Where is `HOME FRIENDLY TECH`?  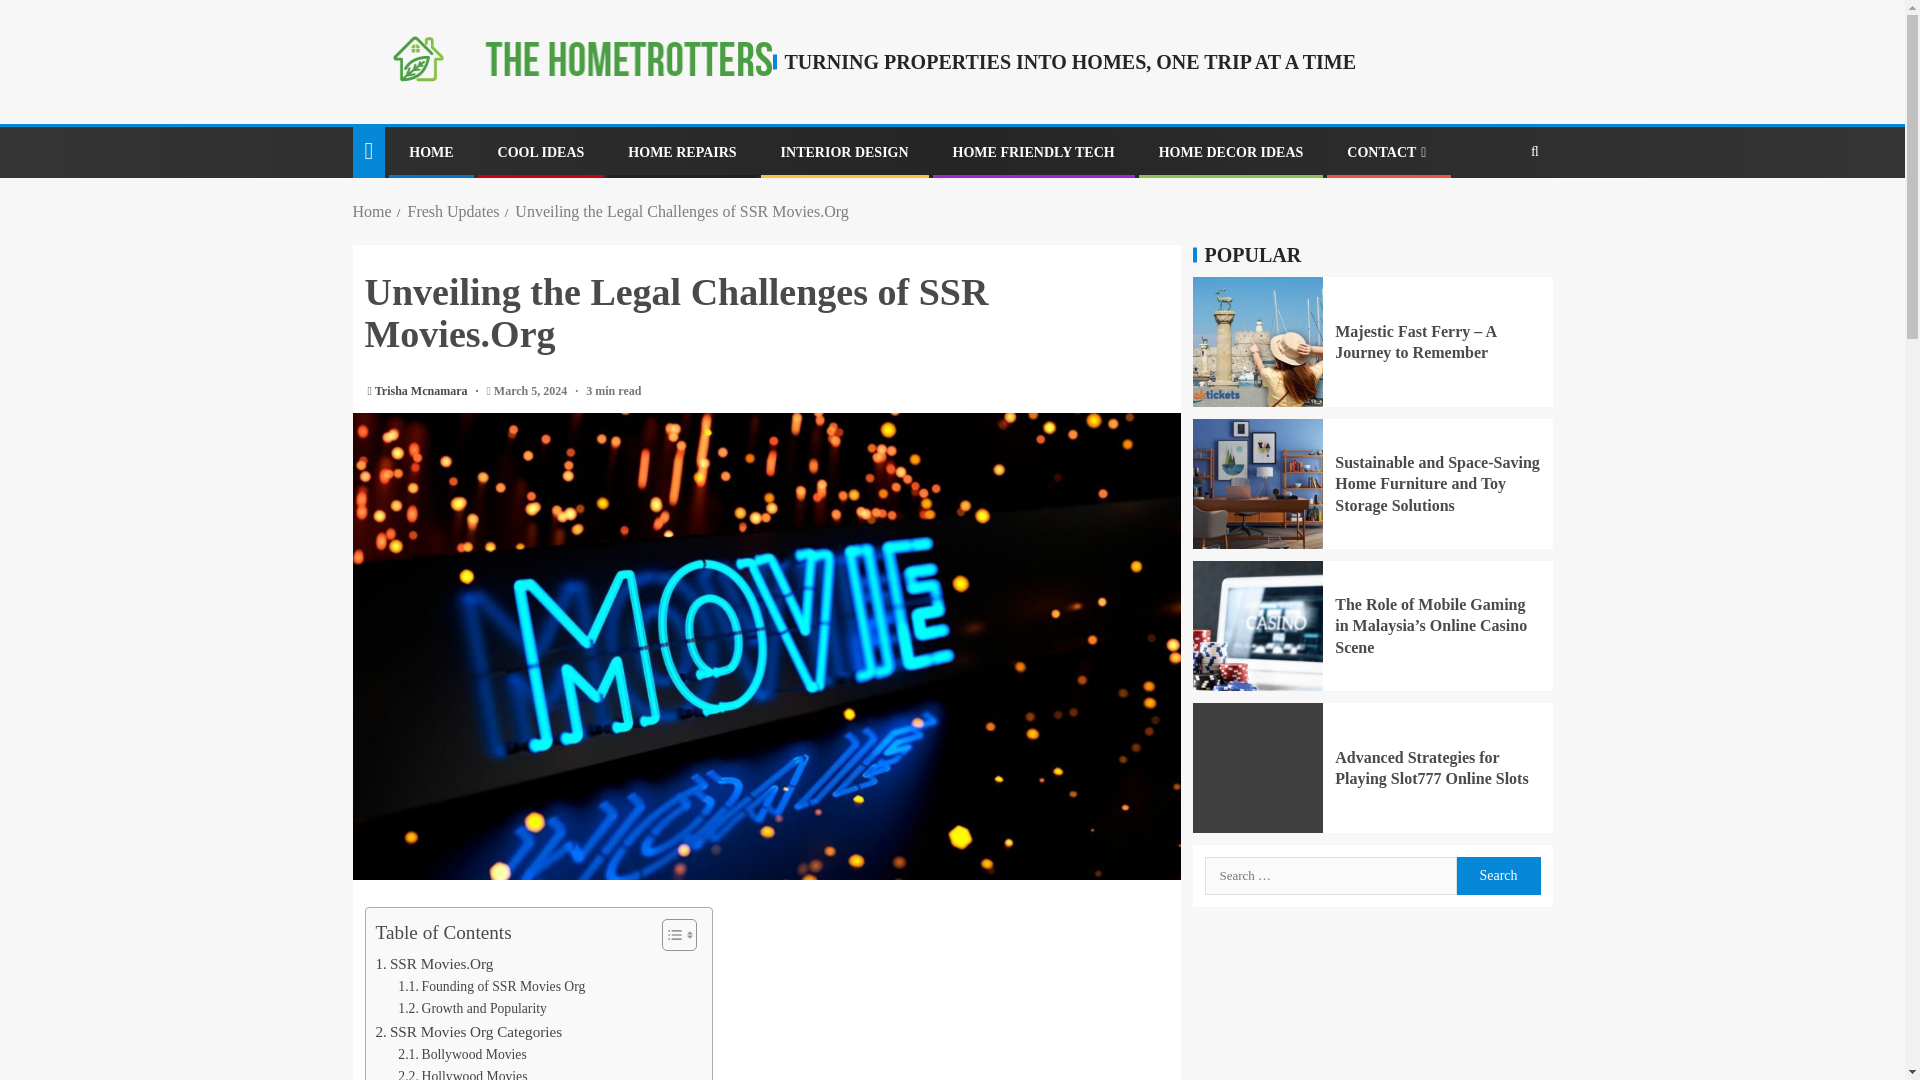
HOME FRIENDLY TECH is located at coordinates (1034, 152).